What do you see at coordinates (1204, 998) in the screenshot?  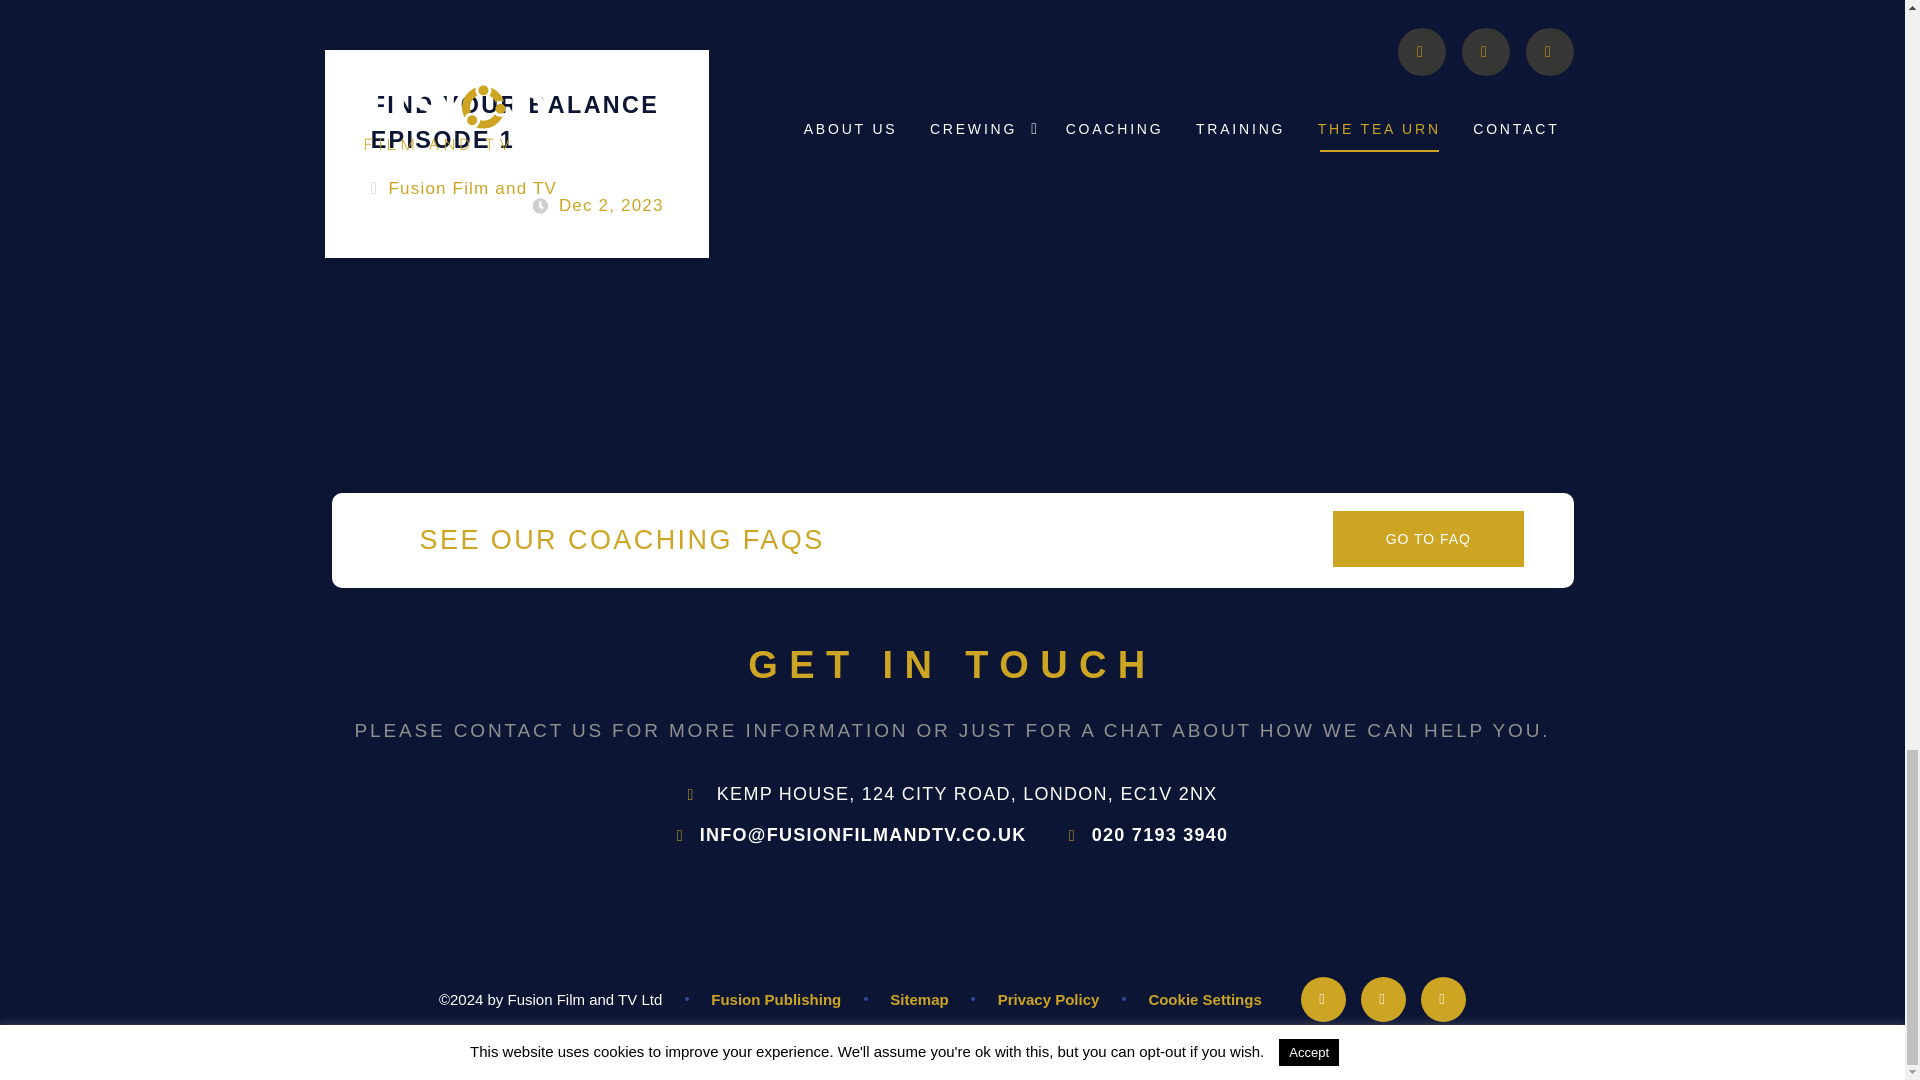 I see `email` at bounding box center [1204, 998].